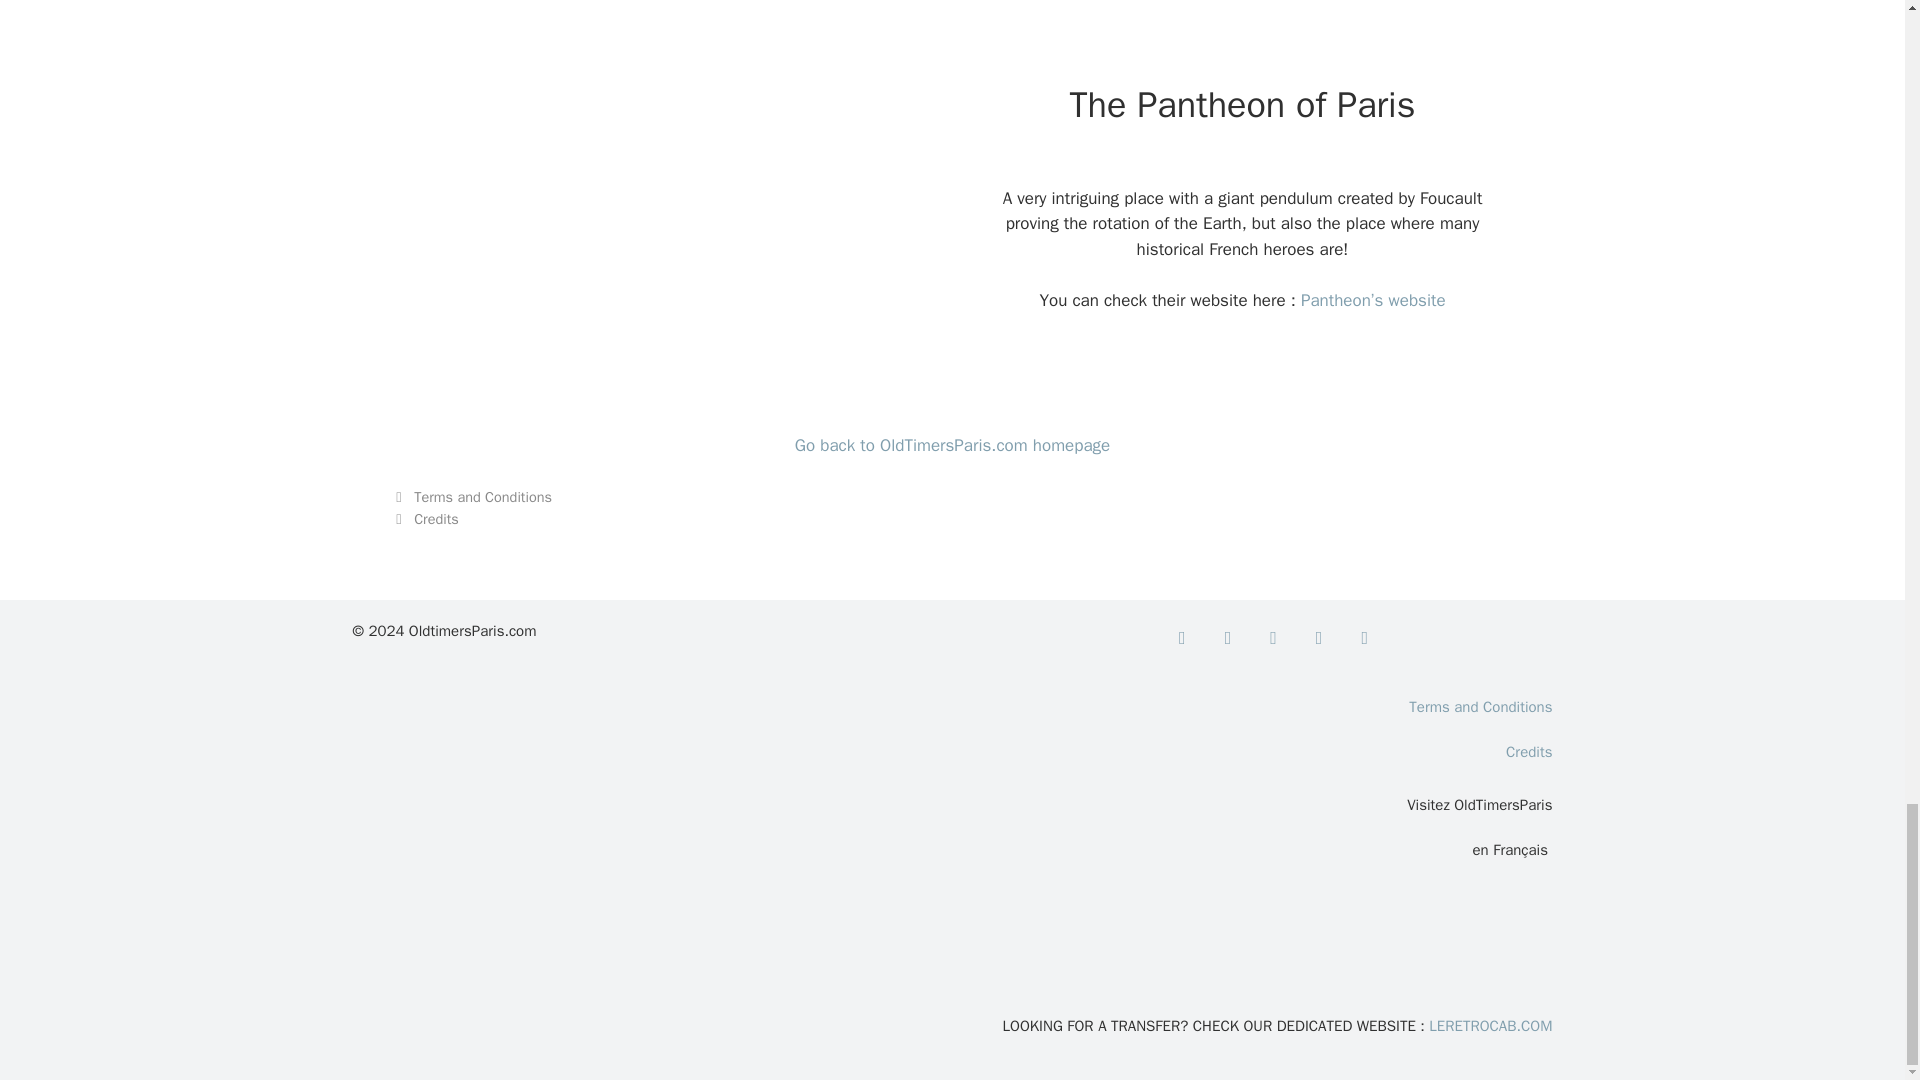 Image resolution: width=1920 pixels, height=1080 pixels. I want to click on Facebook, so click(1182, 638).